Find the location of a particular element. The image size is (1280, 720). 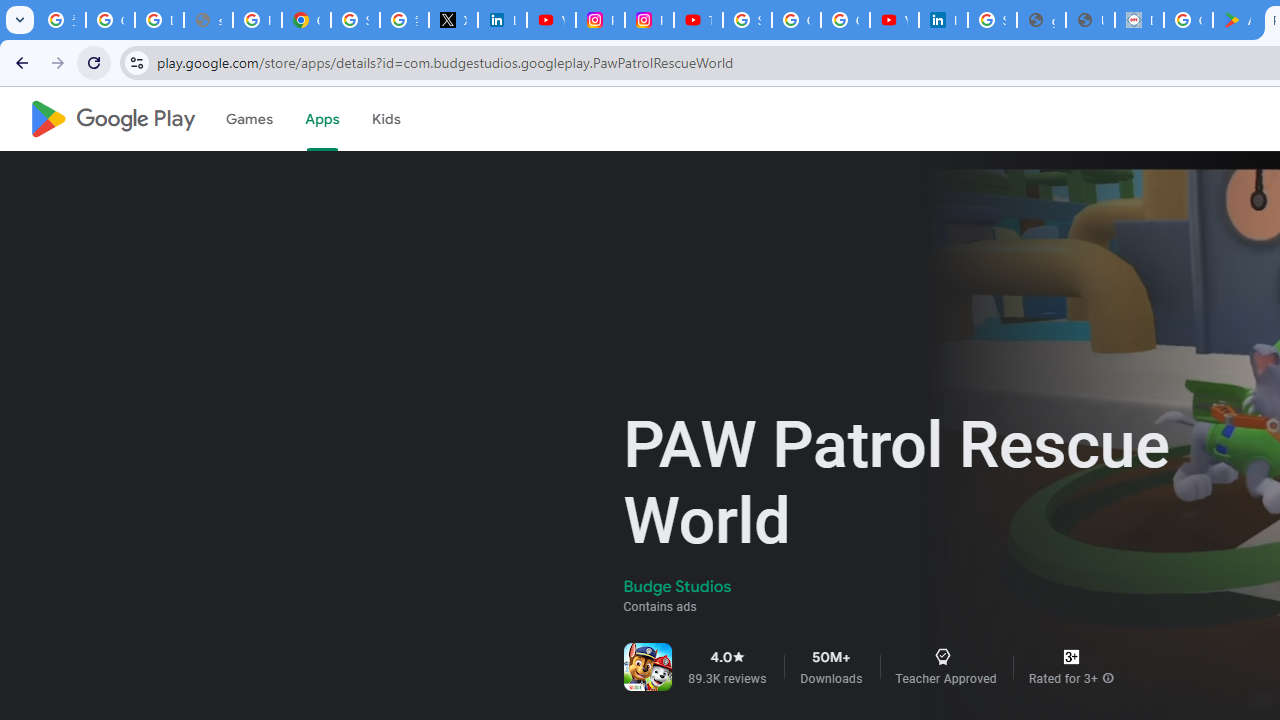

Games is located at coordinates (248, 119).